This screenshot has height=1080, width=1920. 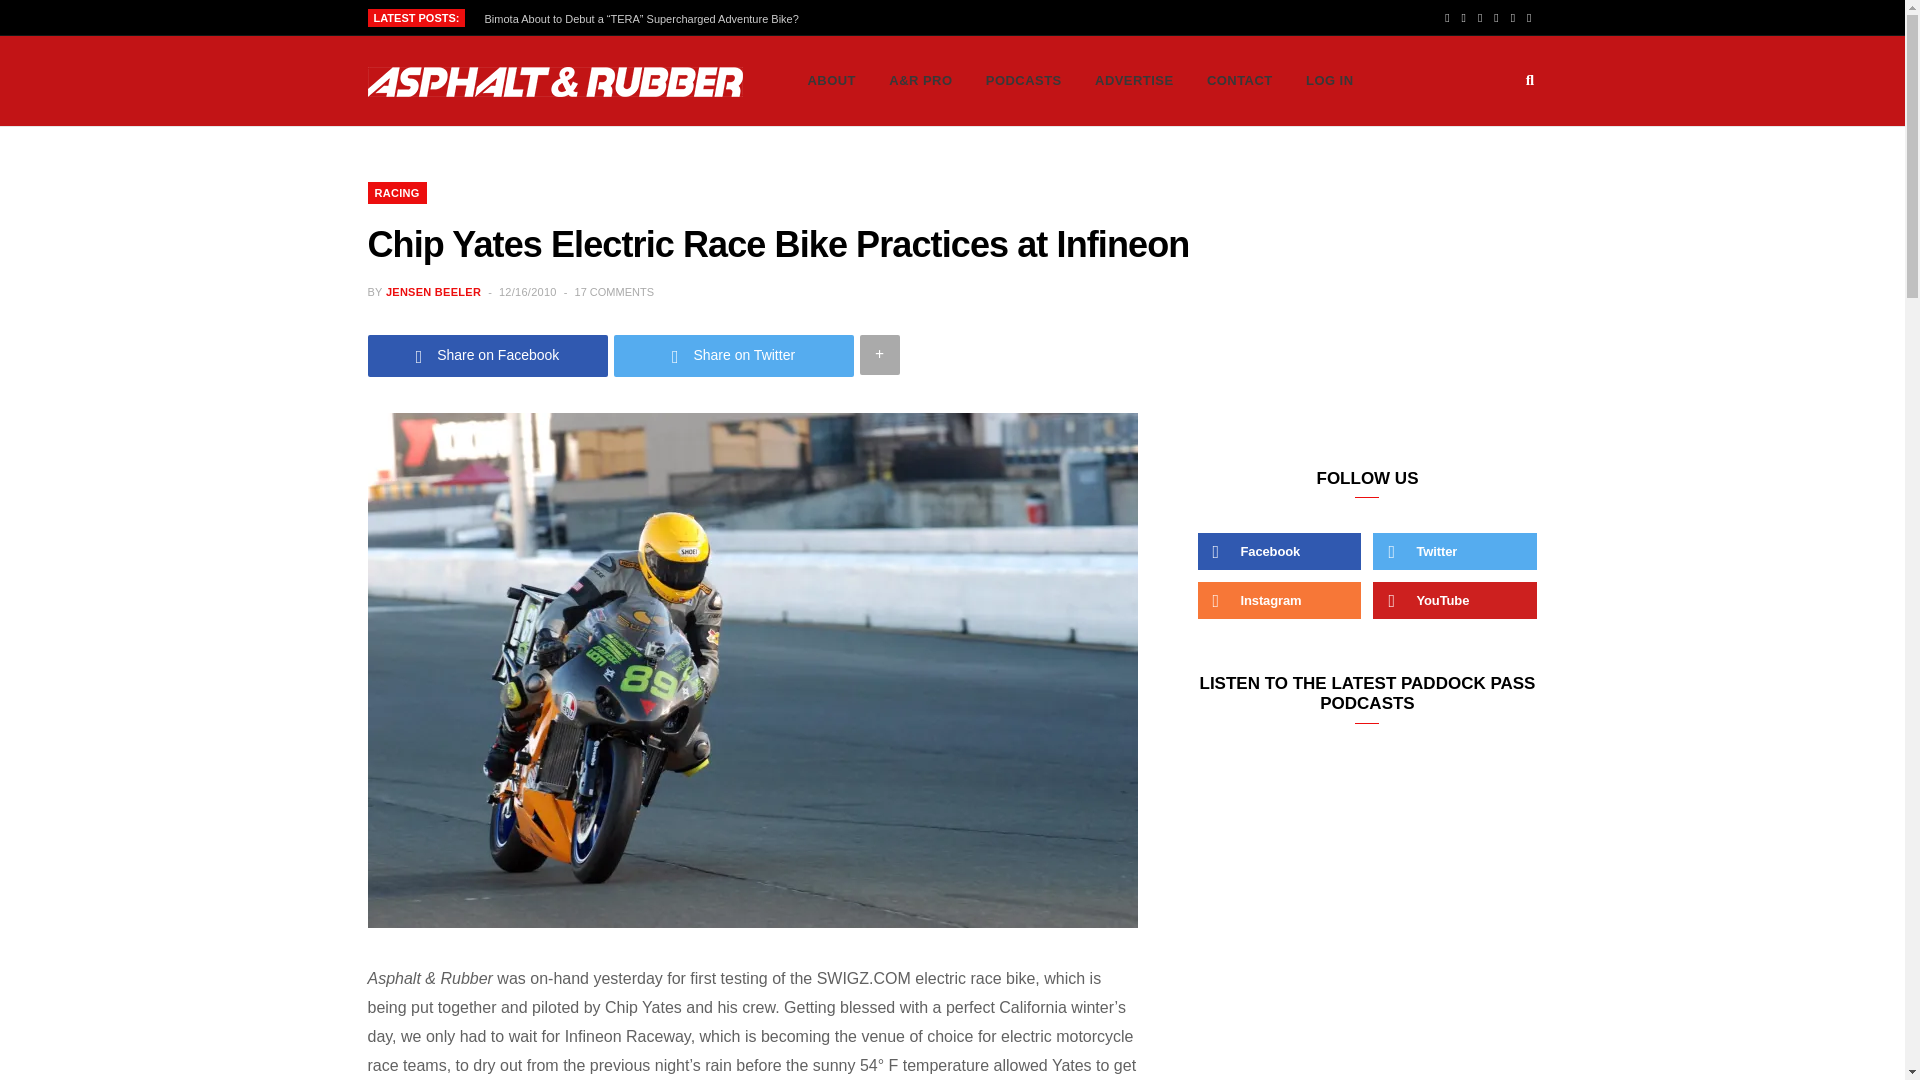 I want to click on RACING, so click(x=397, y=193).